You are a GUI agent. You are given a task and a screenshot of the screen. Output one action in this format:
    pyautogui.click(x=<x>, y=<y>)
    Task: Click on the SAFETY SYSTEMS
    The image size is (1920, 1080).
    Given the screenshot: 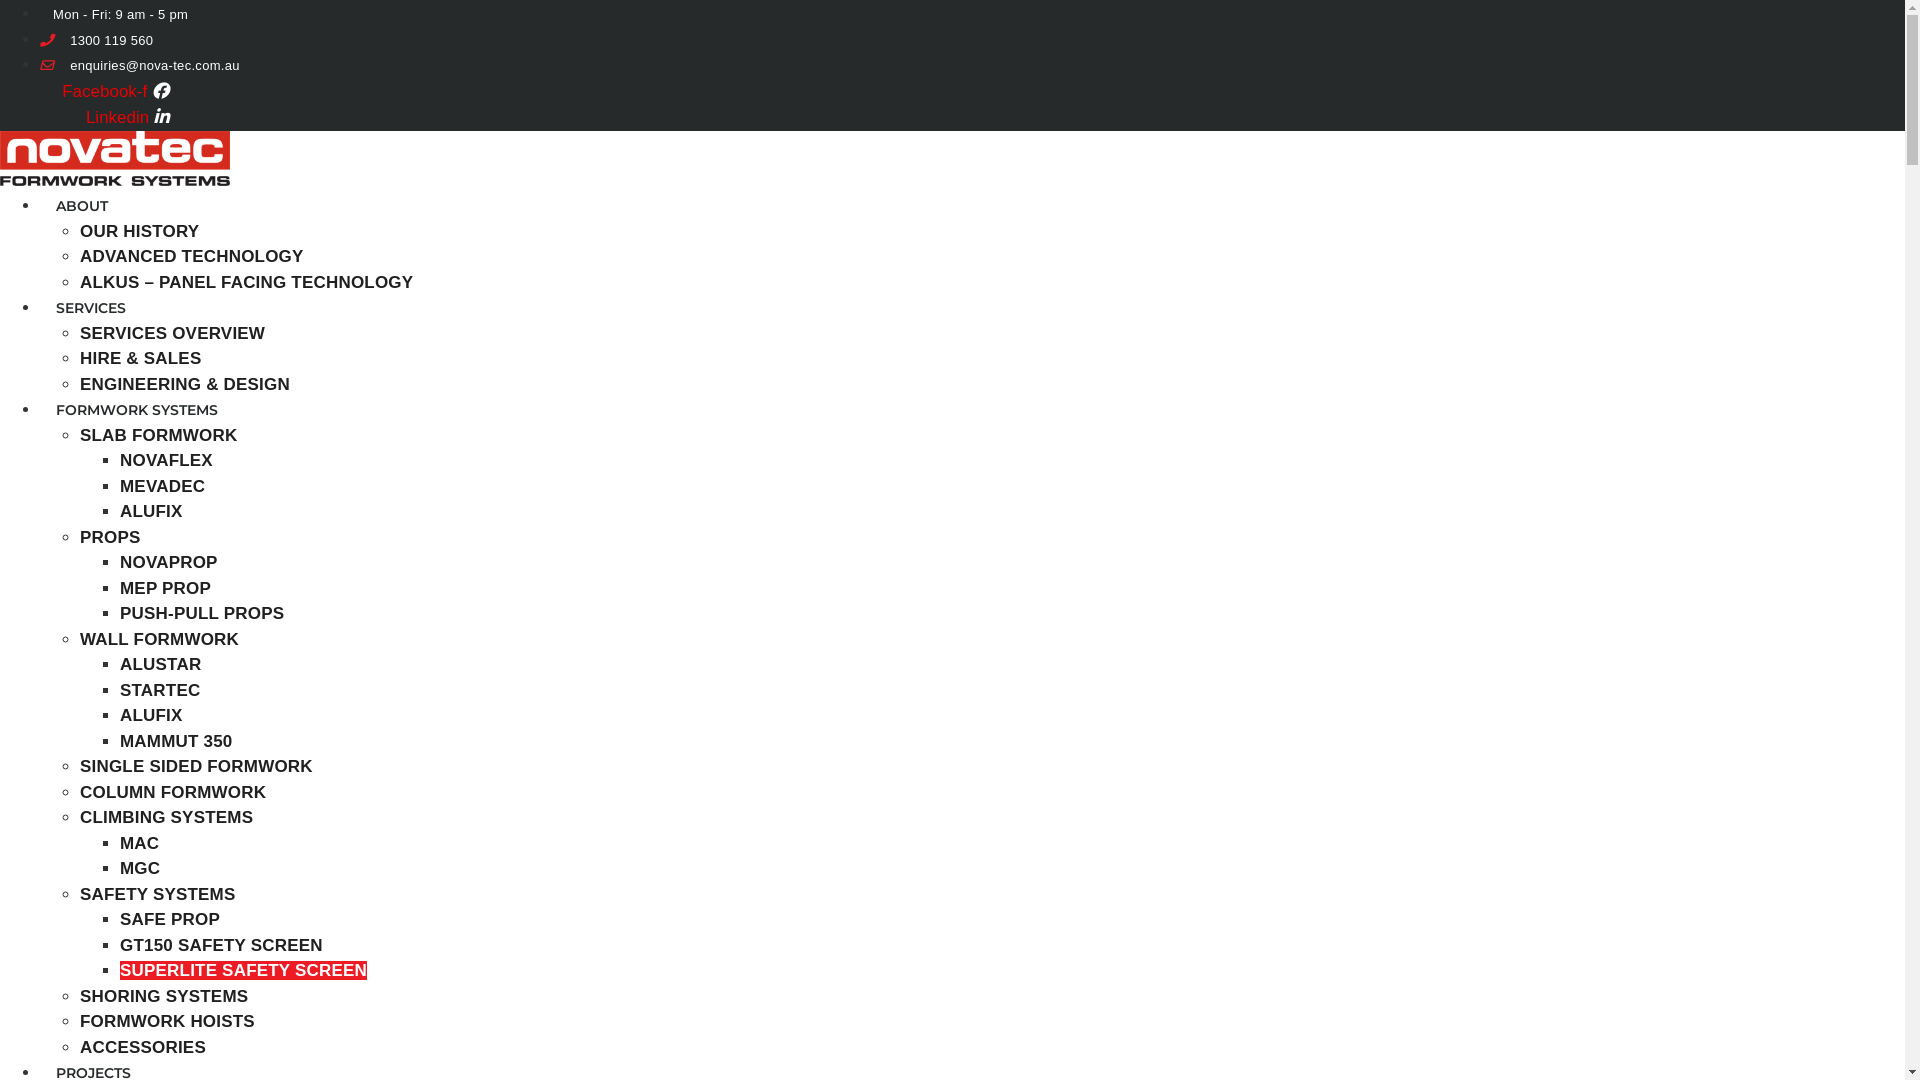 What is the action you would take?
    pyautogui.click(x=158, y=894)
    